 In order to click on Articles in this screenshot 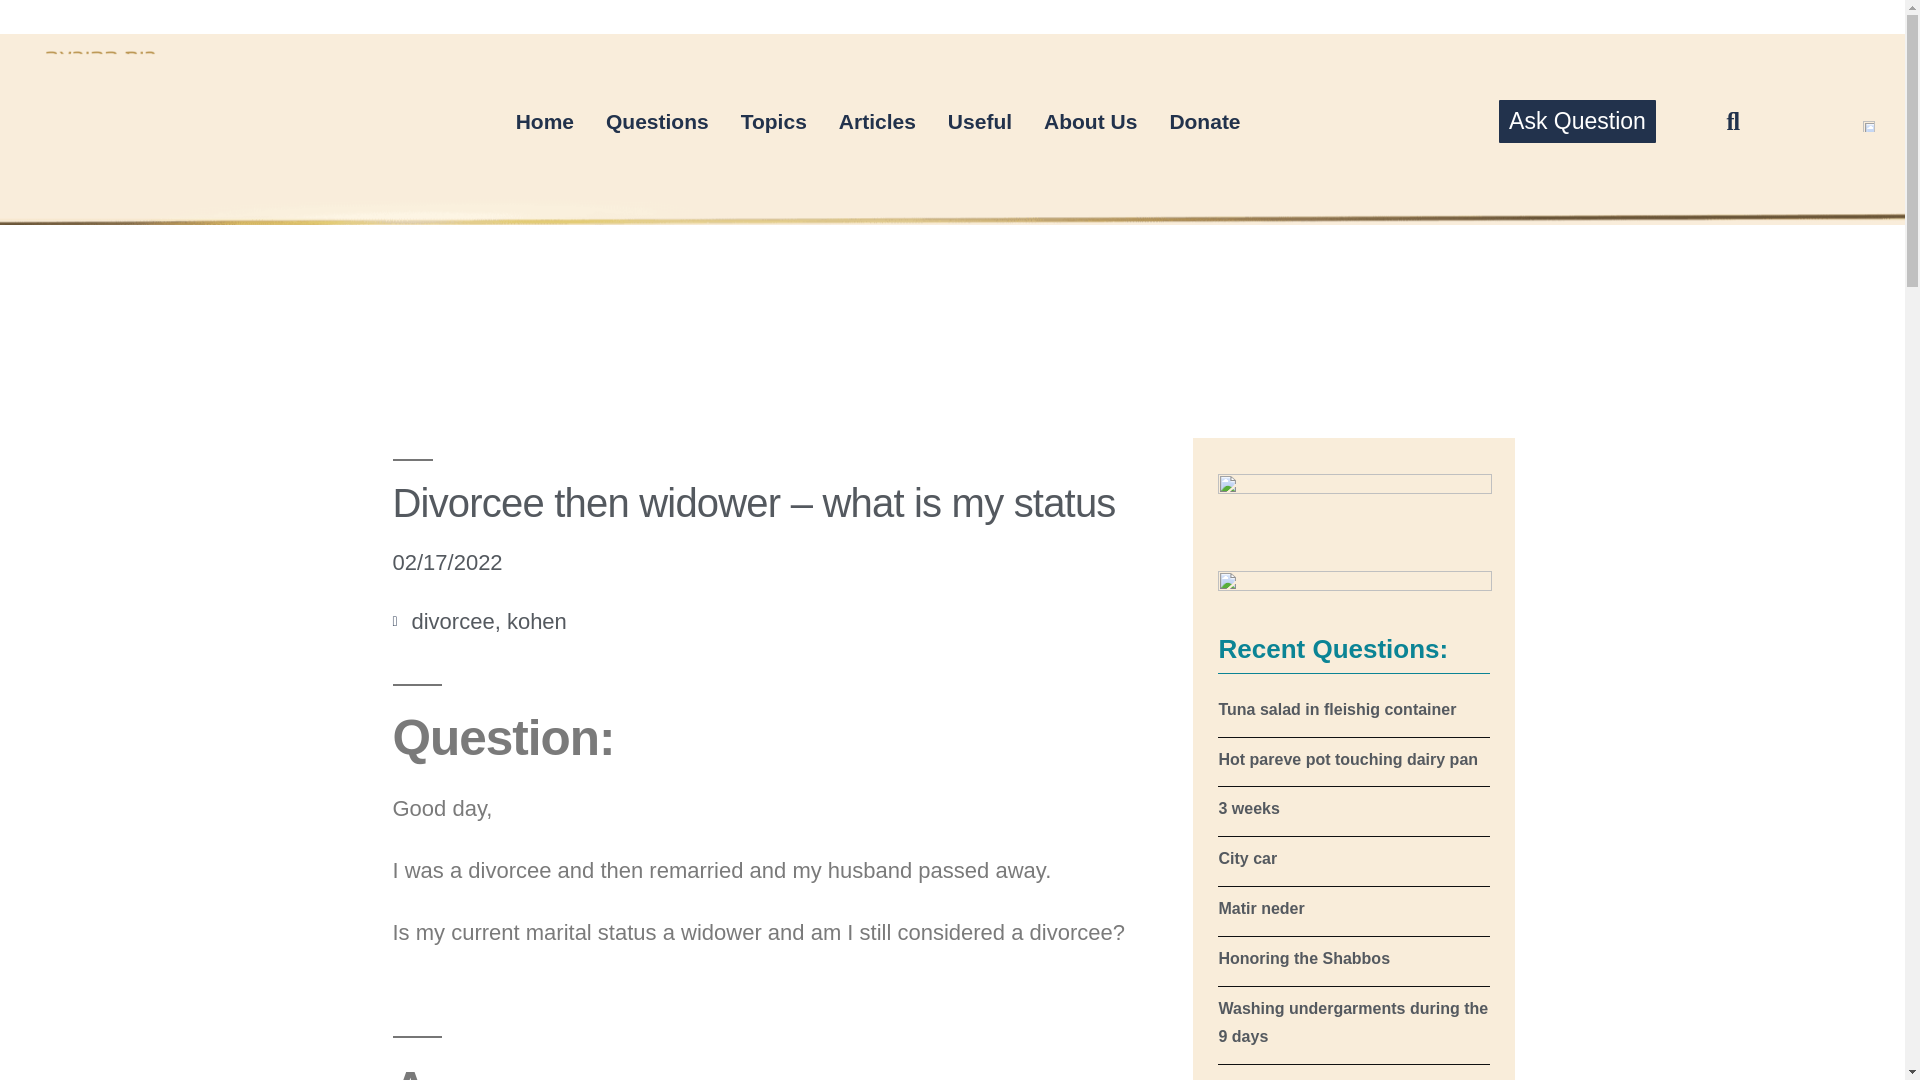, I will do `click(877, 122)`.